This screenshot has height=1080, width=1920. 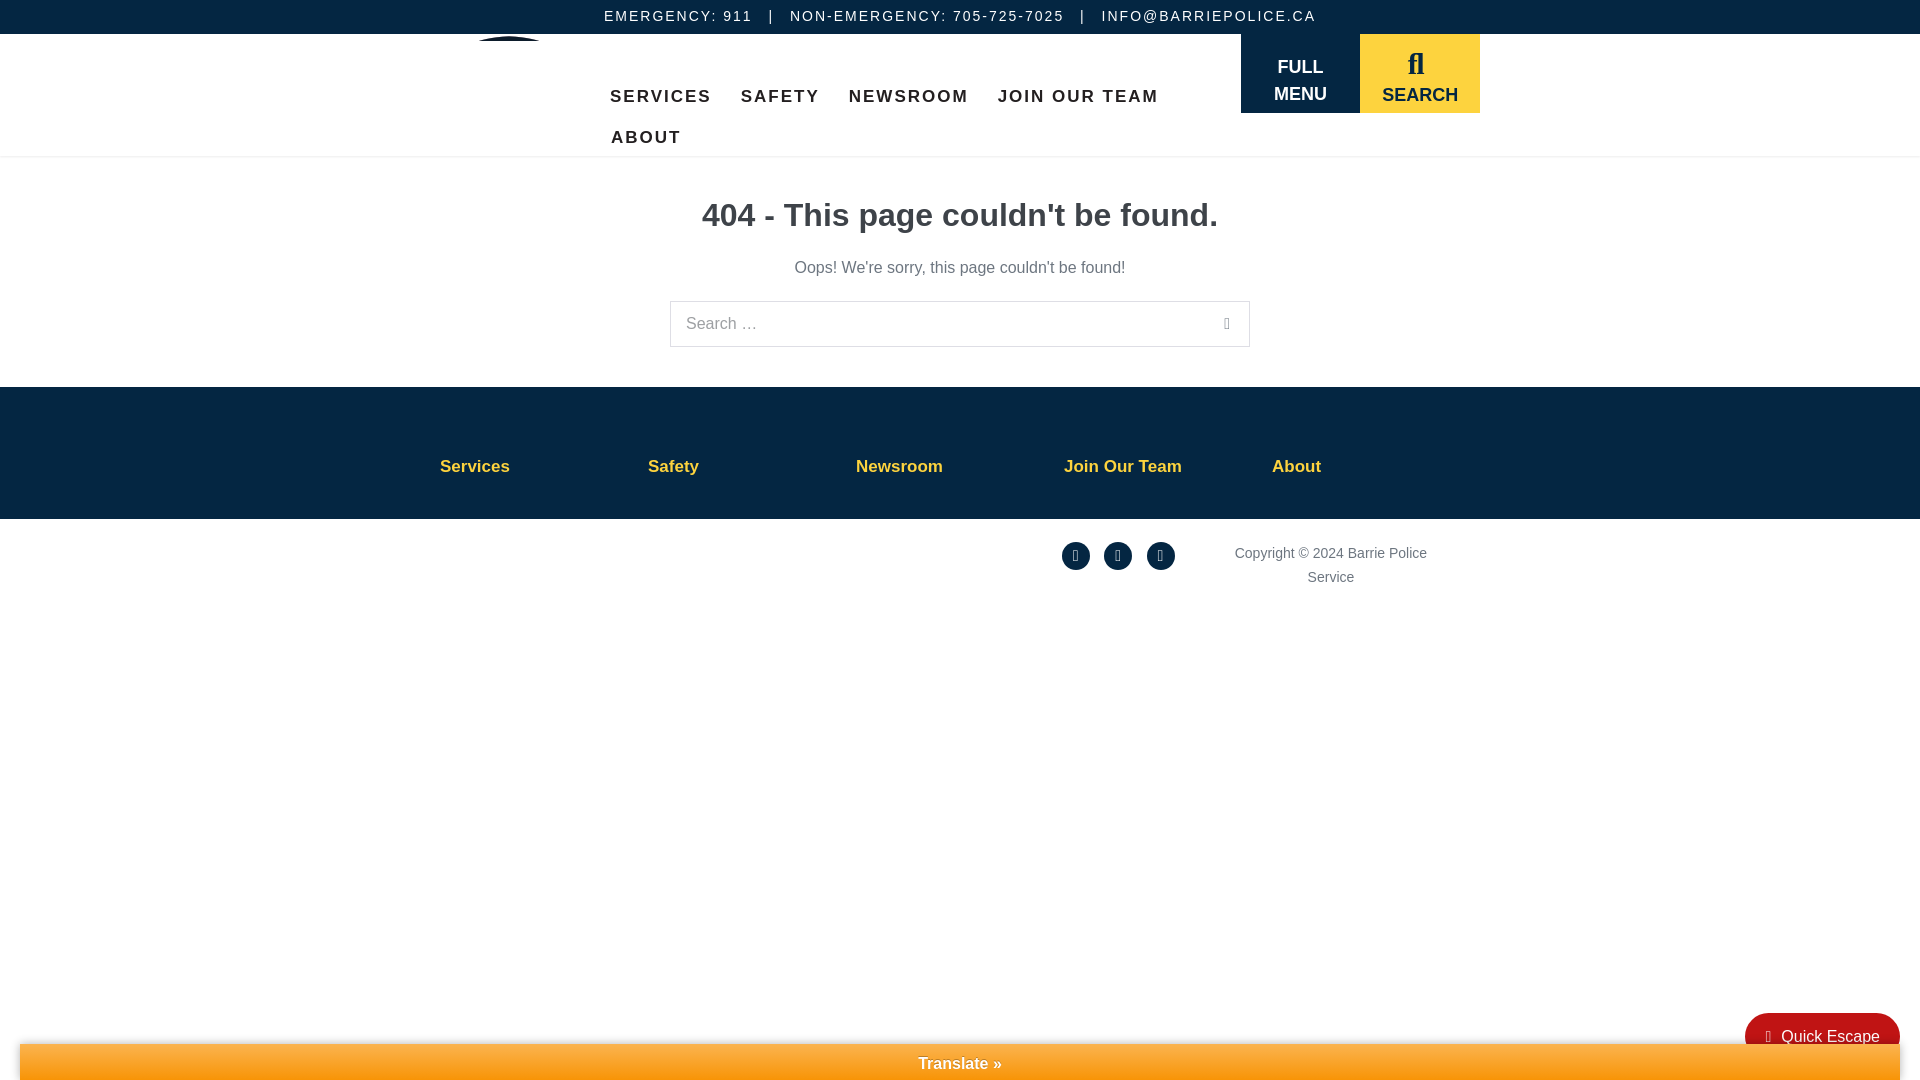 What do you see at coordinates (1296, 466) in the screenshot?
I see `About` at bounding box center [1296, 466].